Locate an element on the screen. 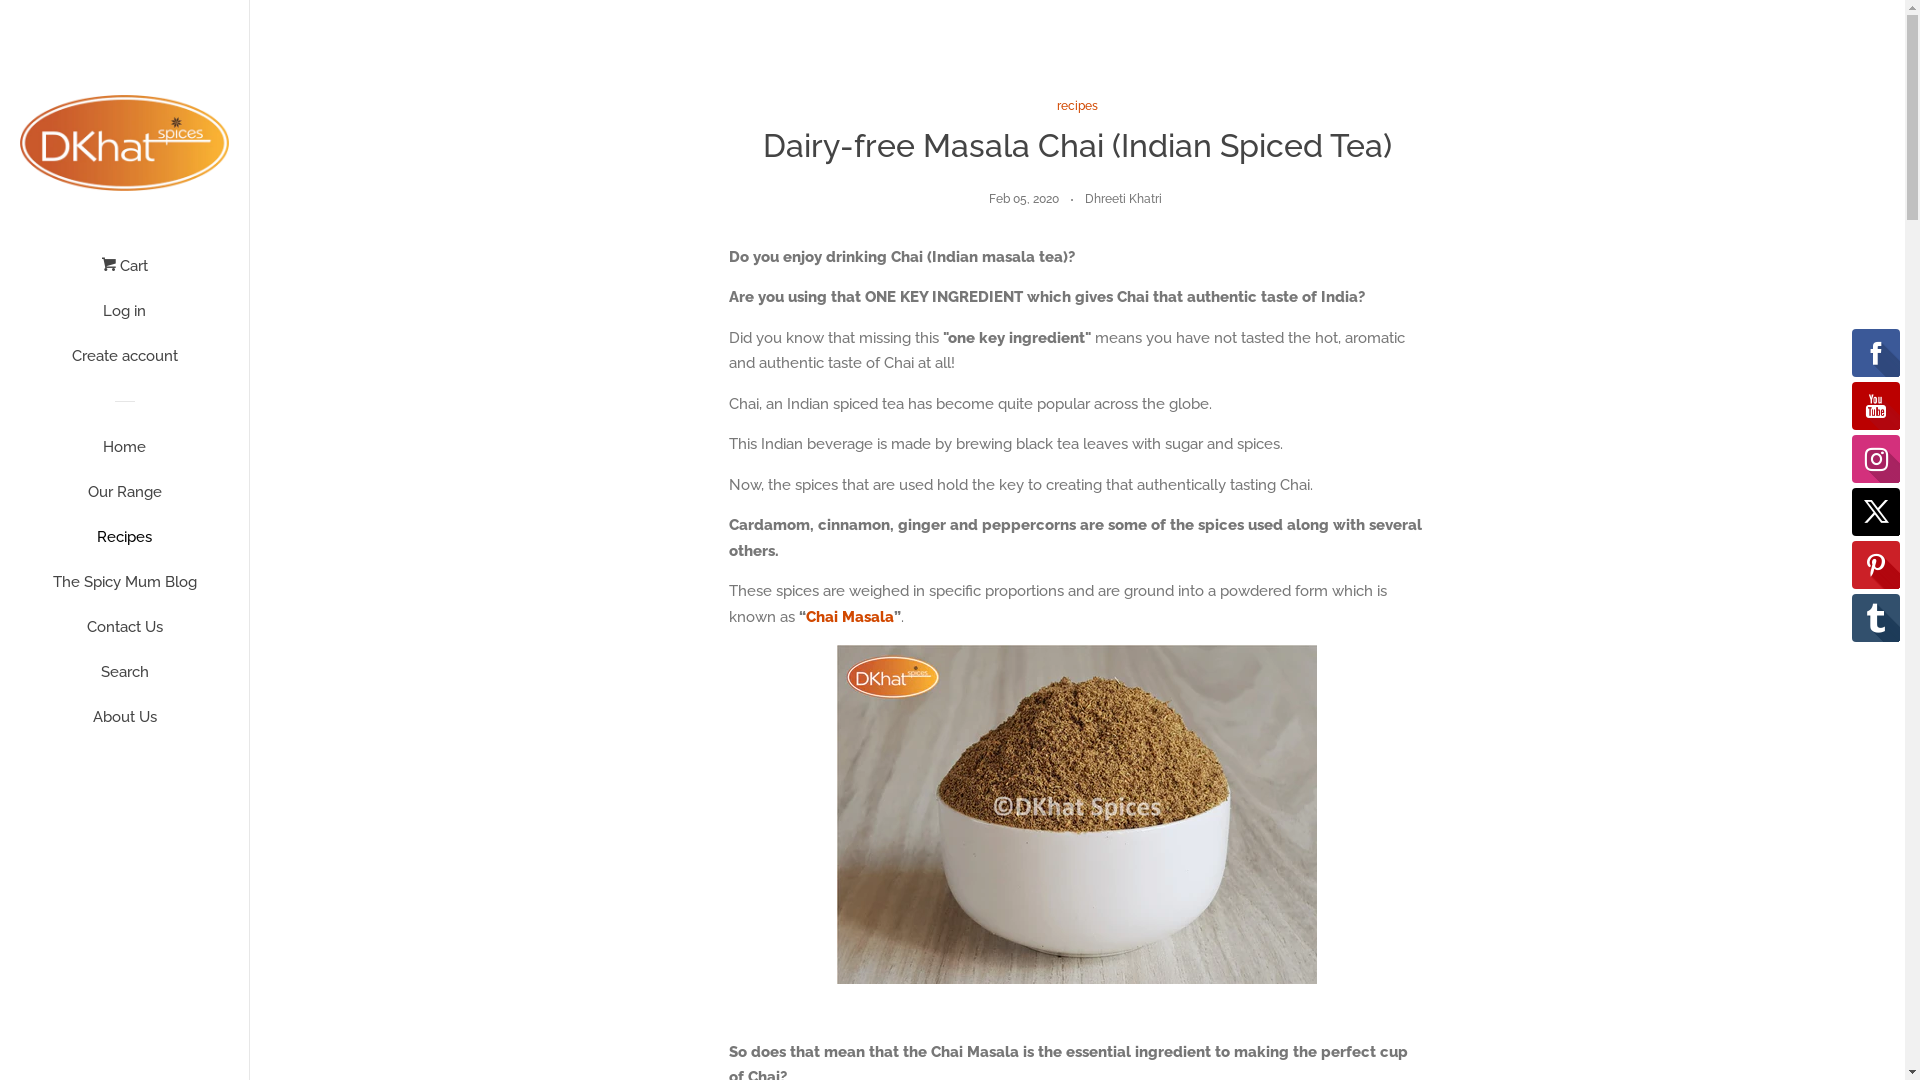  Create account is located at coordinates (124, 364).